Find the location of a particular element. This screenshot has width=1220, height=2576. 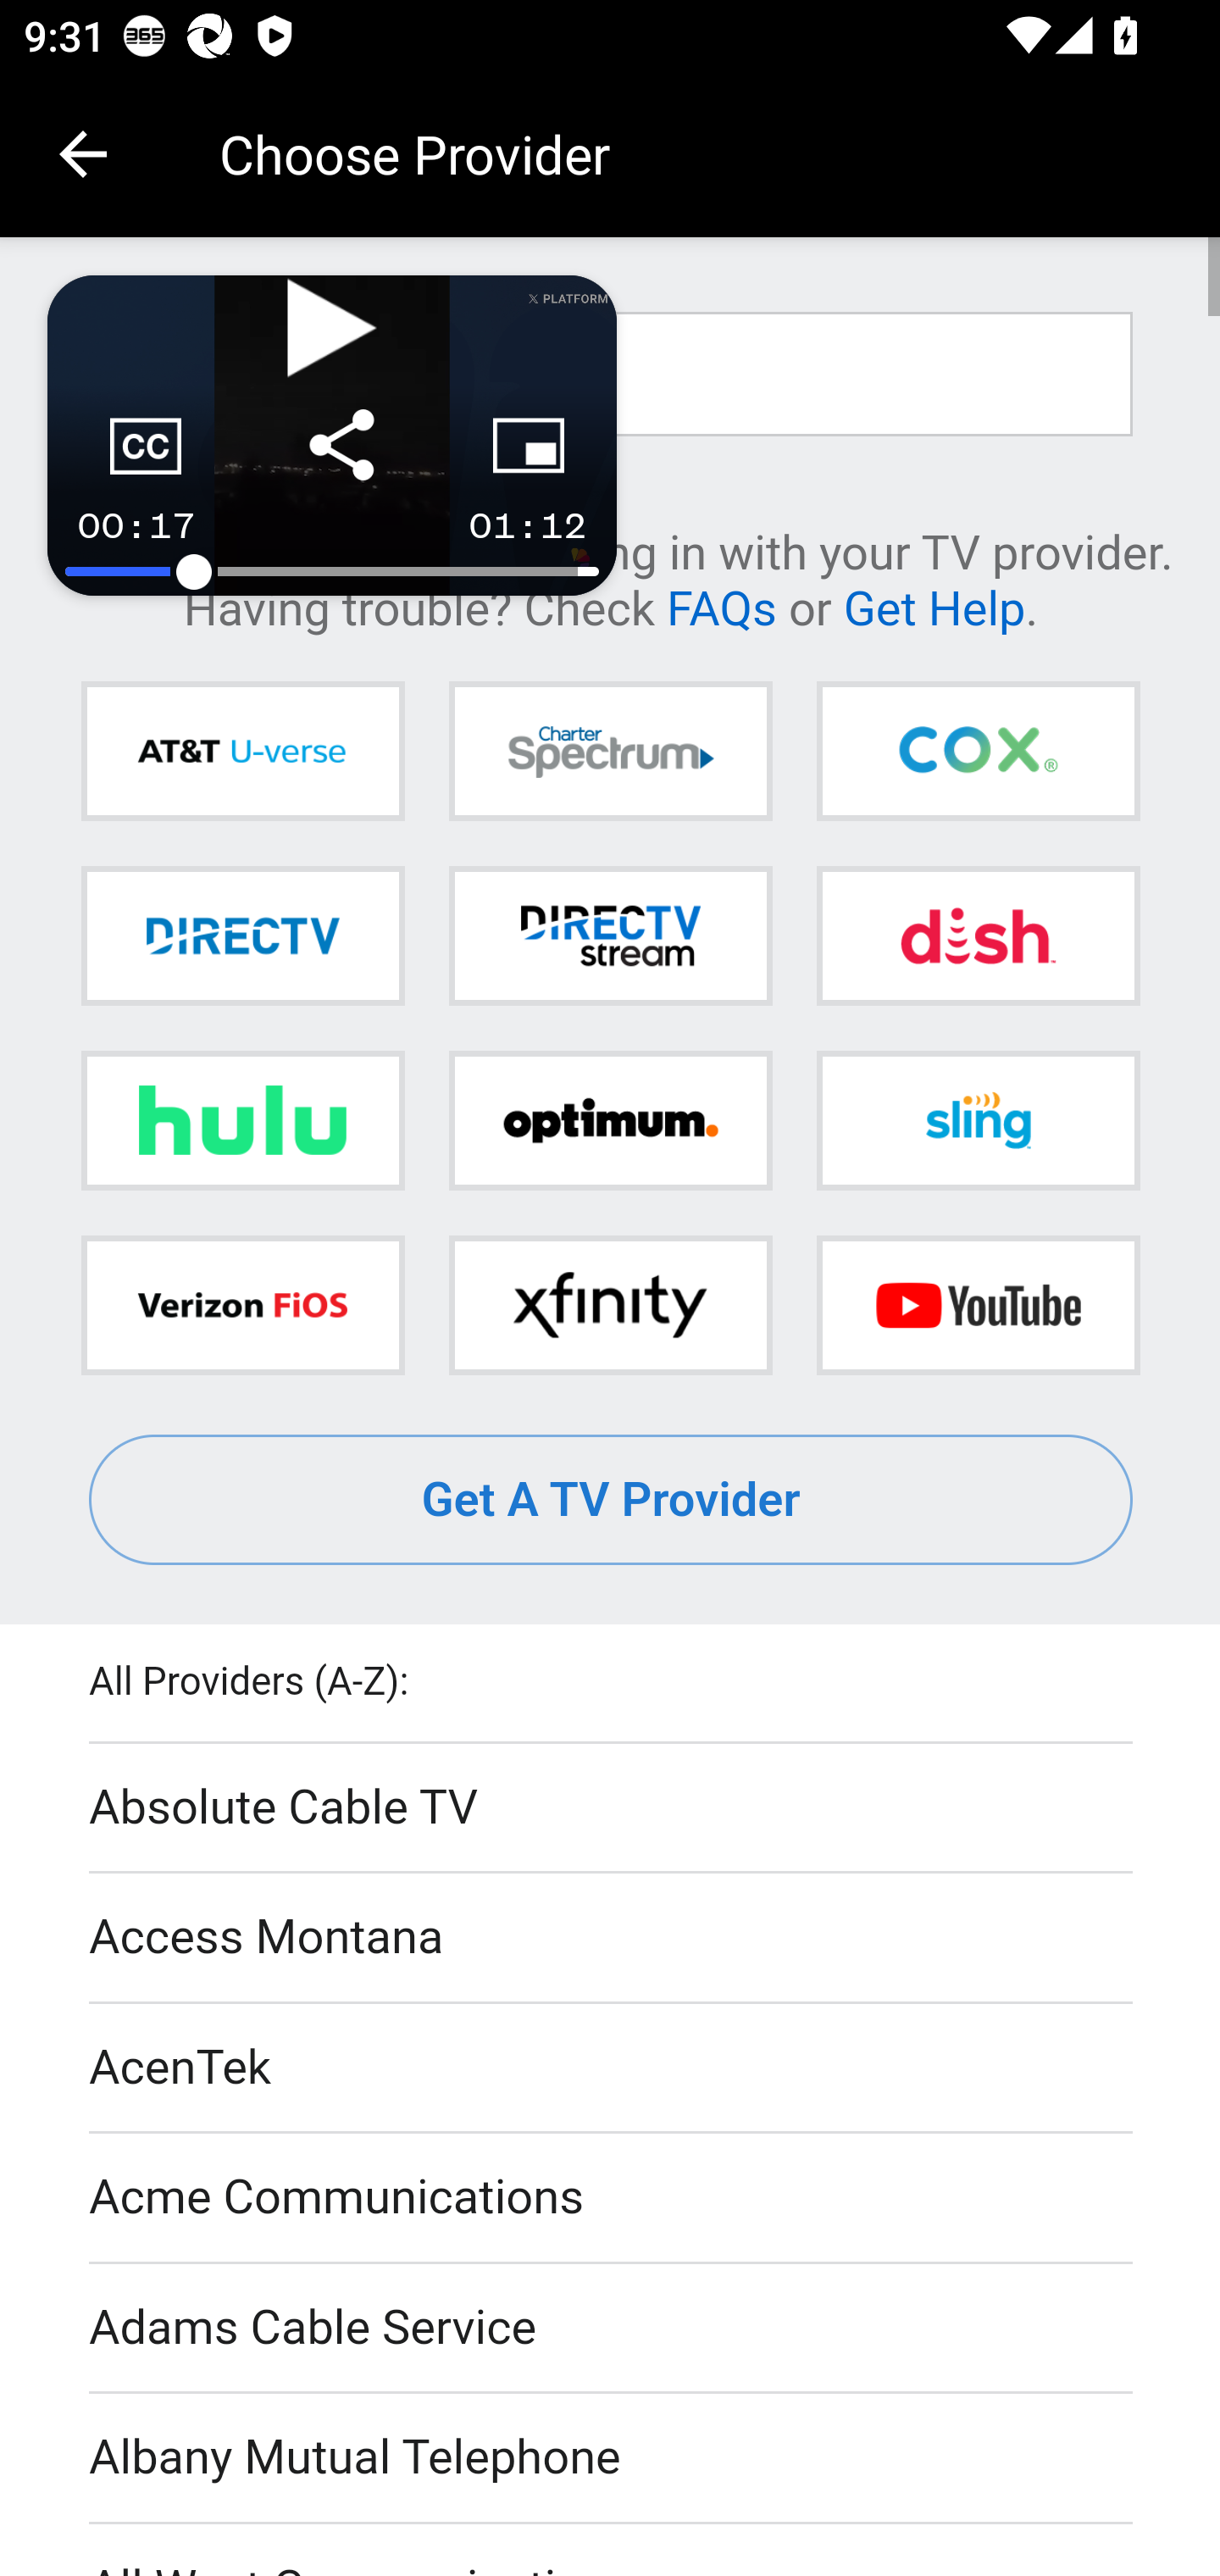

Verizon FiOS is located at coordinates (242, 1305).